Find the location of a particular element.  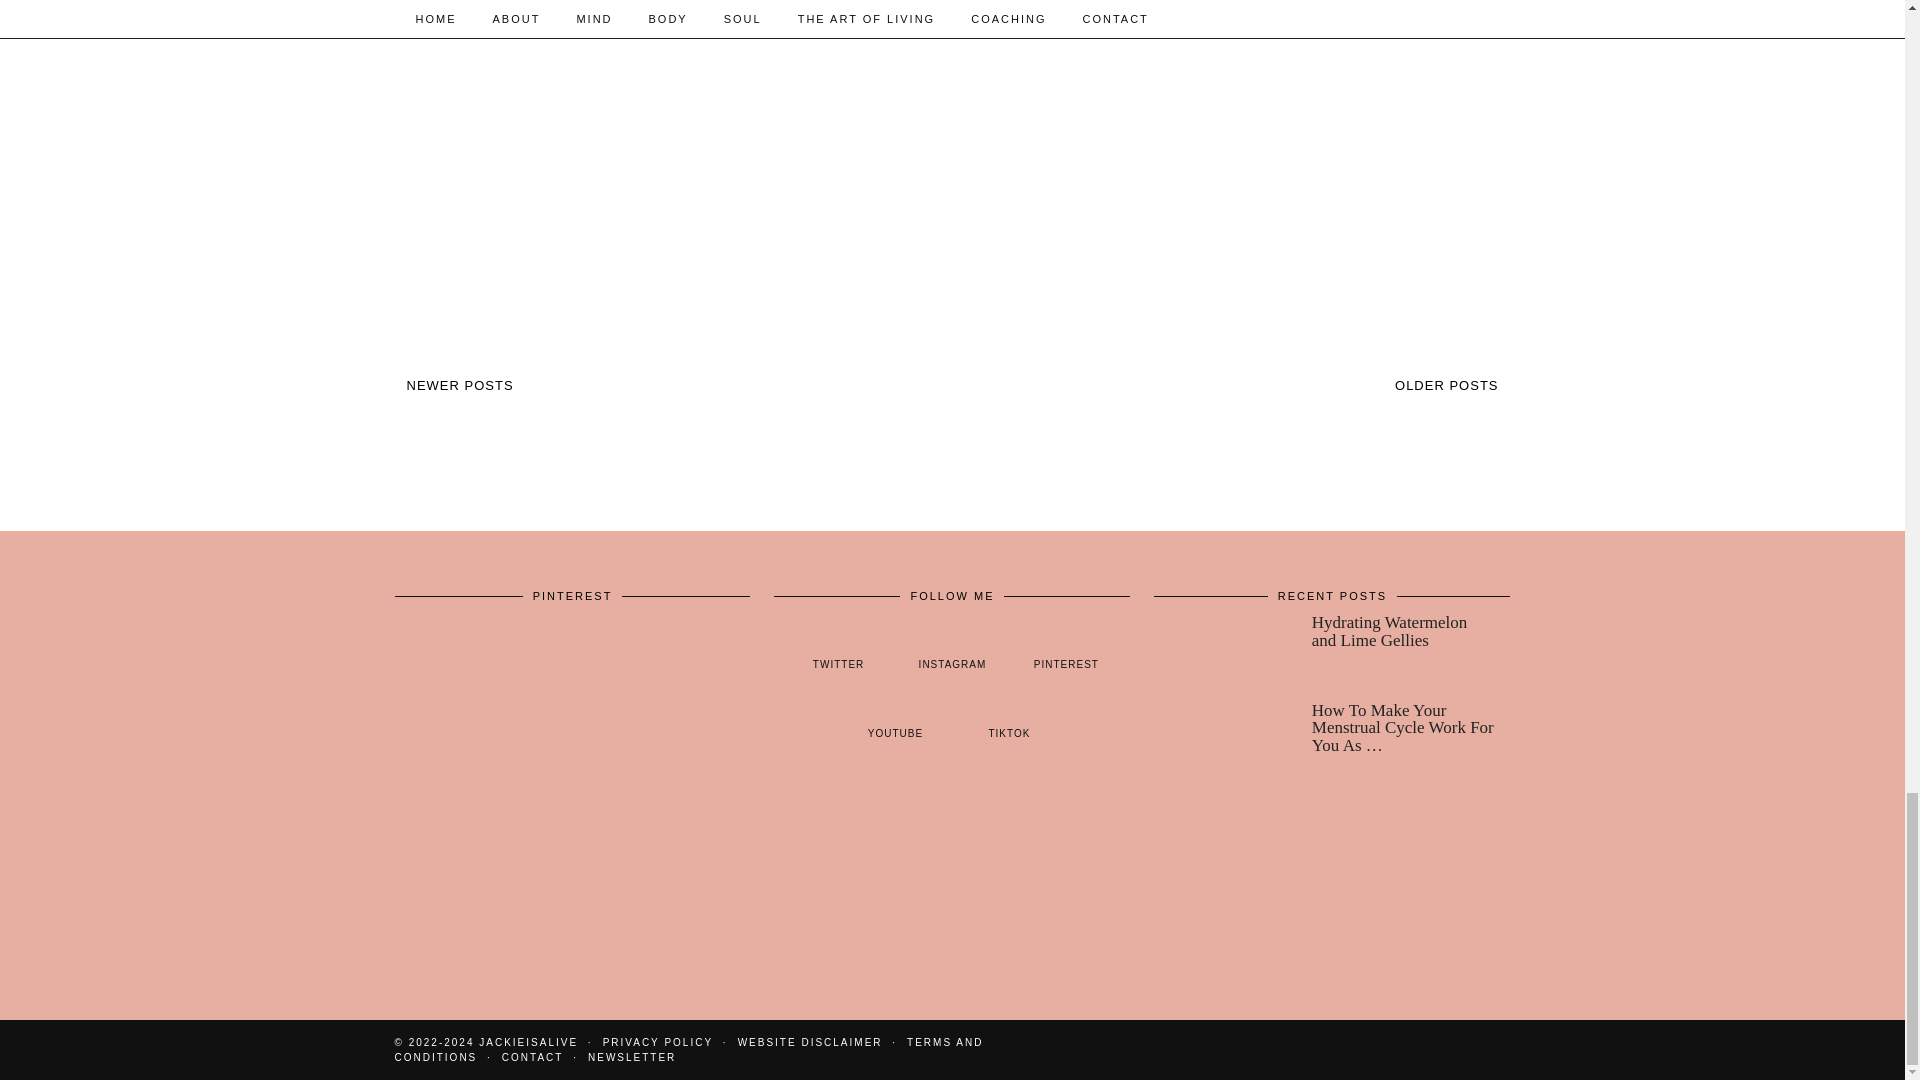

OLDER POSTS is located at coordinates (1446, 386).